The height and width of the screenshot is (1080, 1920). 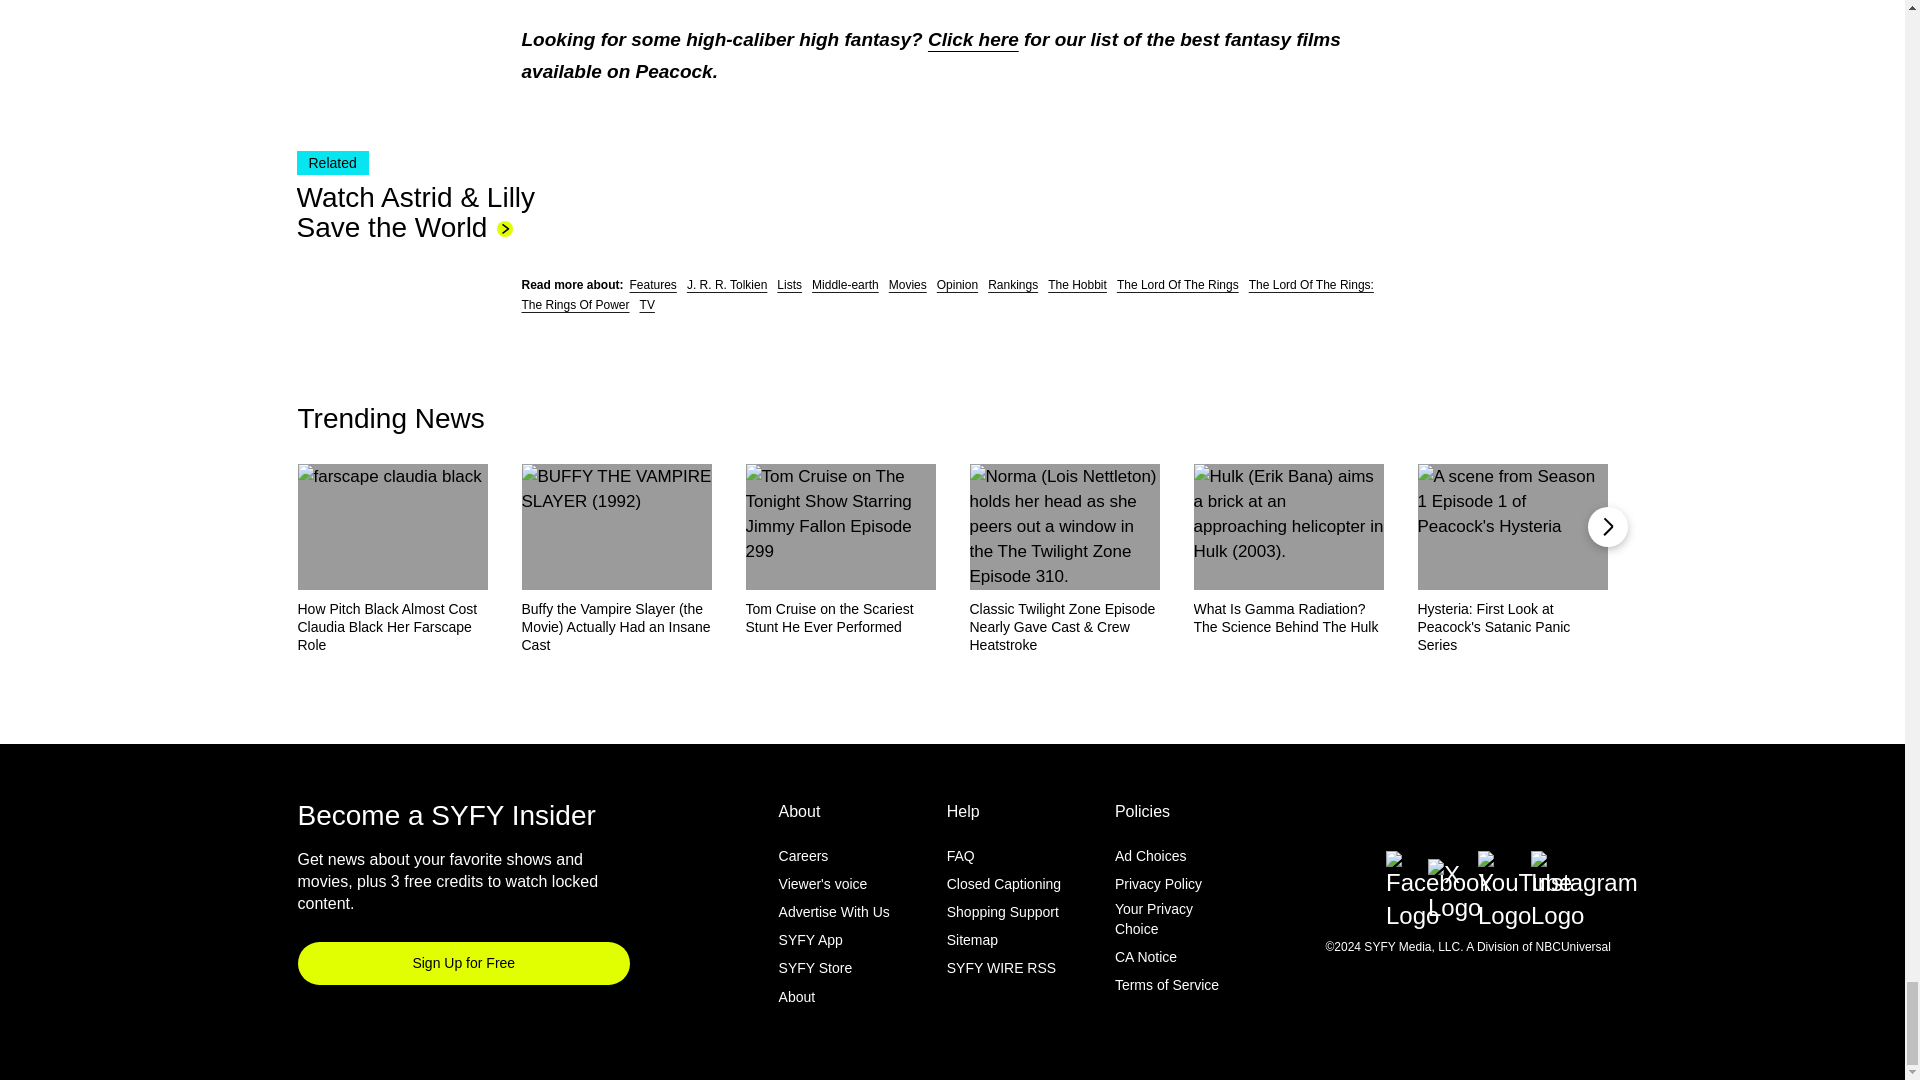 What do you see at coordinates (1078, 284) in the screenshot?
I see `The Hobbit` at bounding box center [1078, 284].